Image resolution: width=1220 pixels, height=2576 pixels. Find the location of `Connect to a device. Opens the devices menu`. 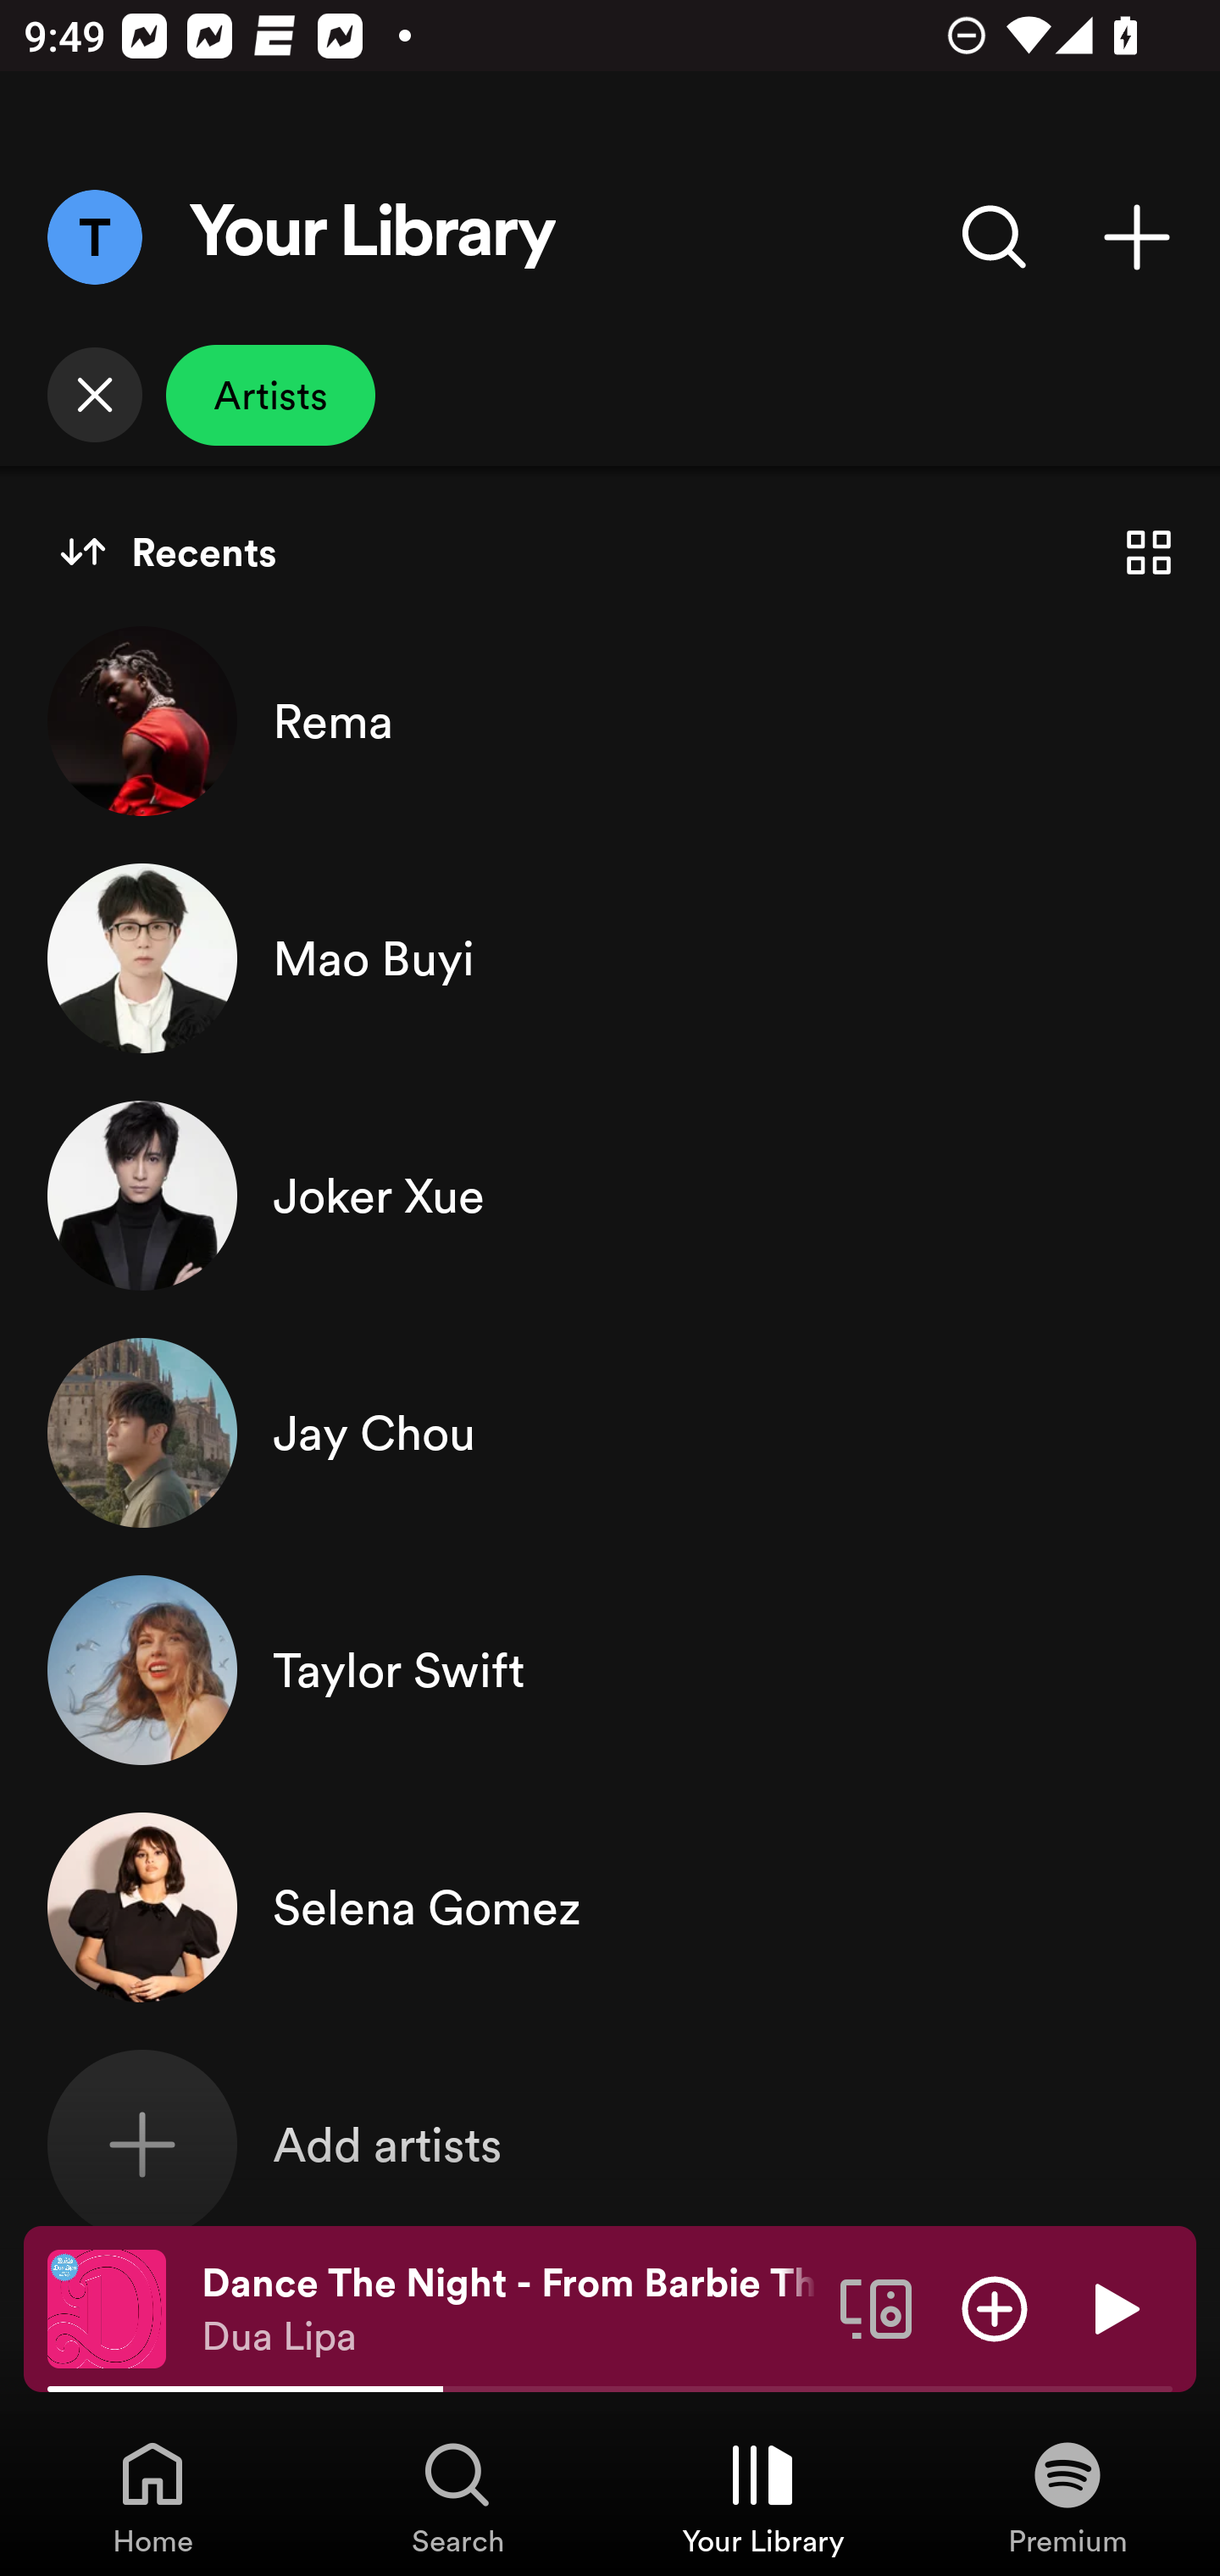

Connect to a device. Opens the devices menu is located at coordinates (876, 2307).